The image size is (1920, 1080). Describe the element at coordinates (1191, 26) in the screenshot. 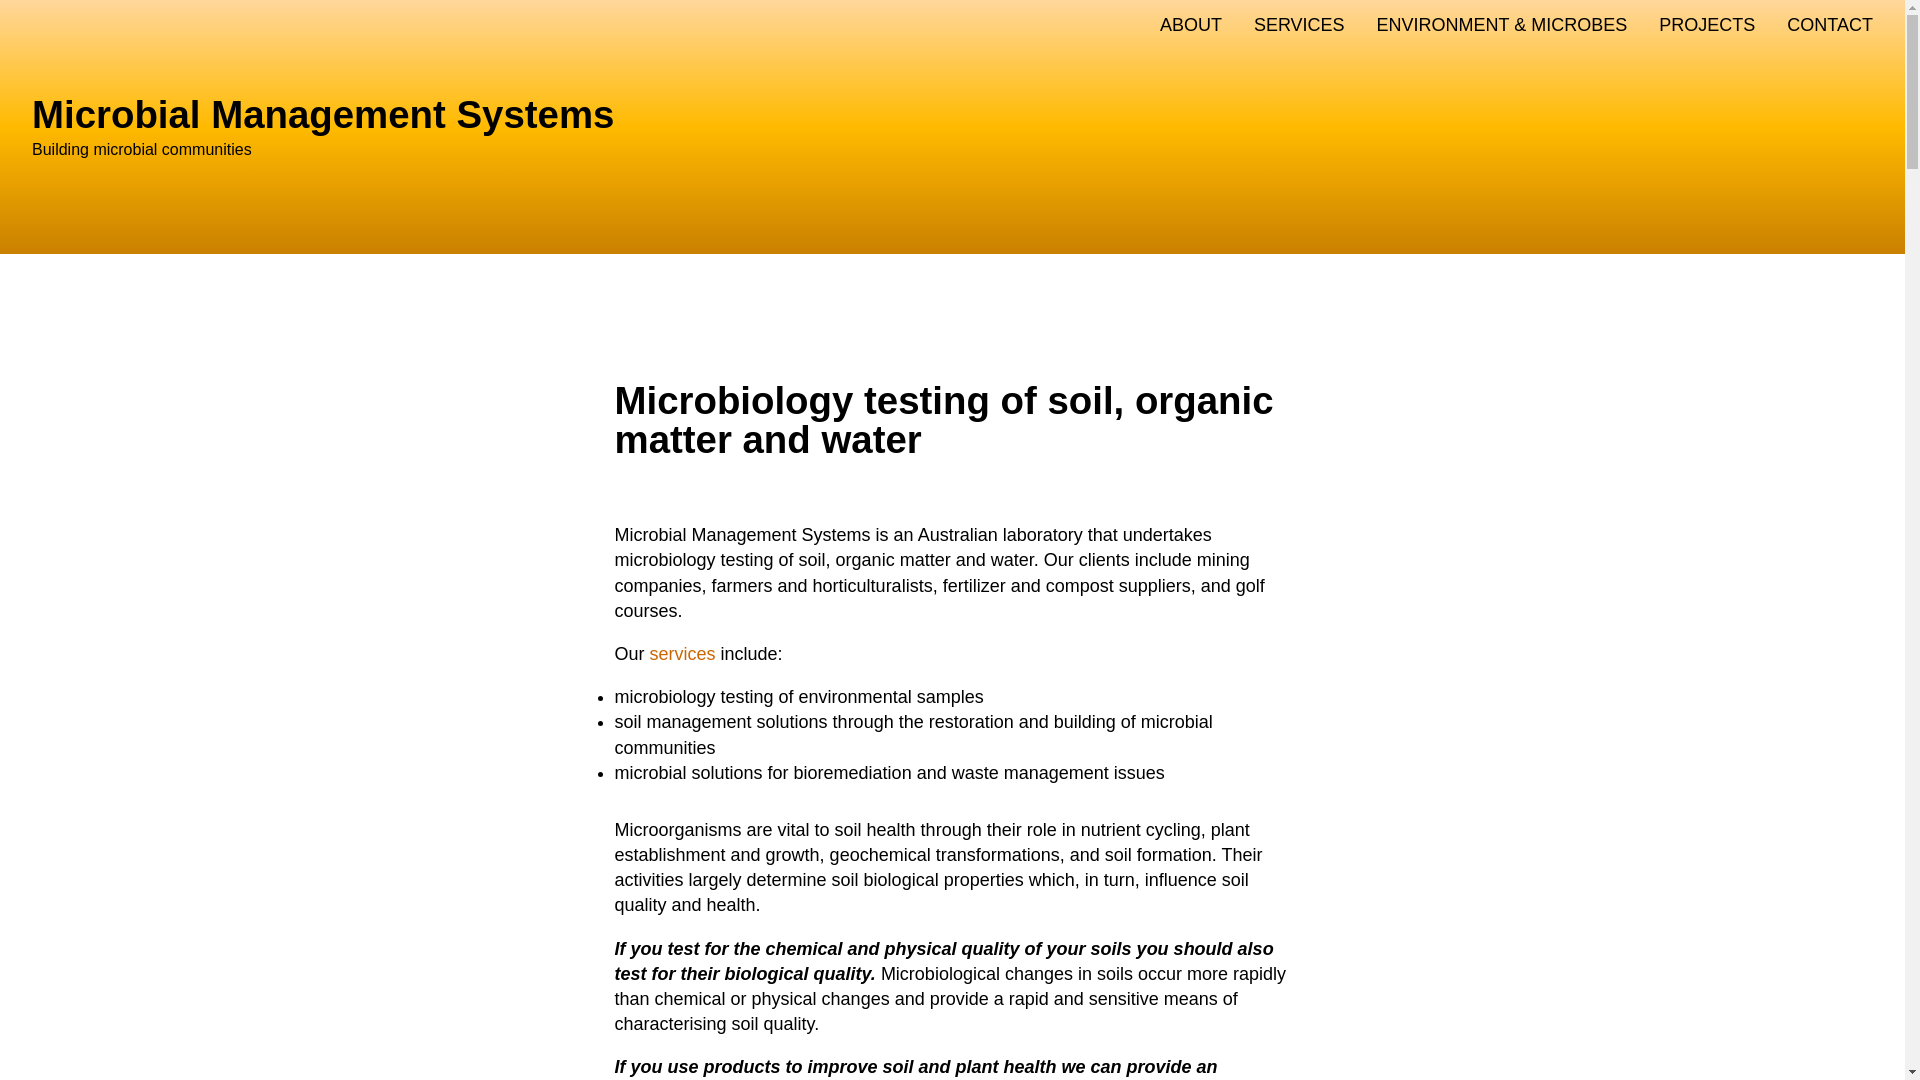

I see `ABOUT` at that location.